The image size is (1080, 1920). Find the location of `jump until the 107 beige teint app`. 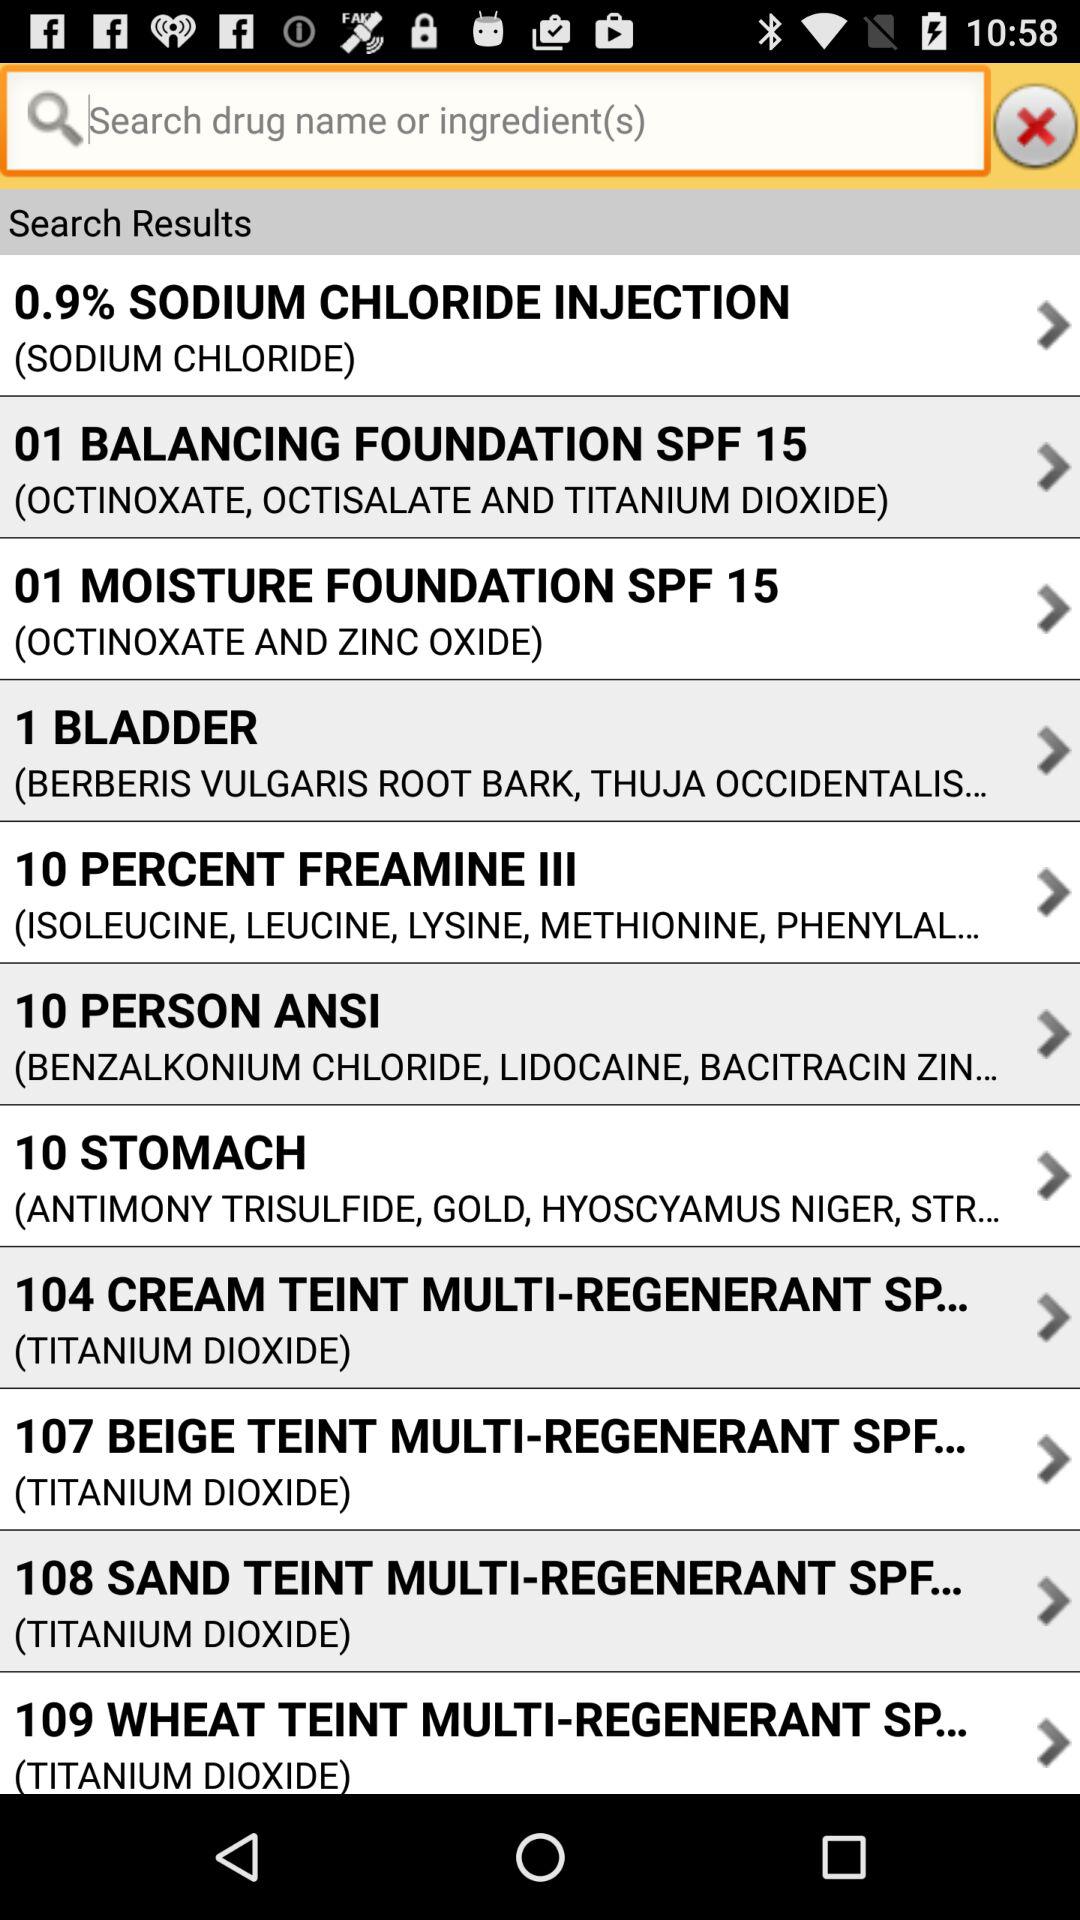

jump until the 107 beige teint app is located at coordinates (500, 1434).